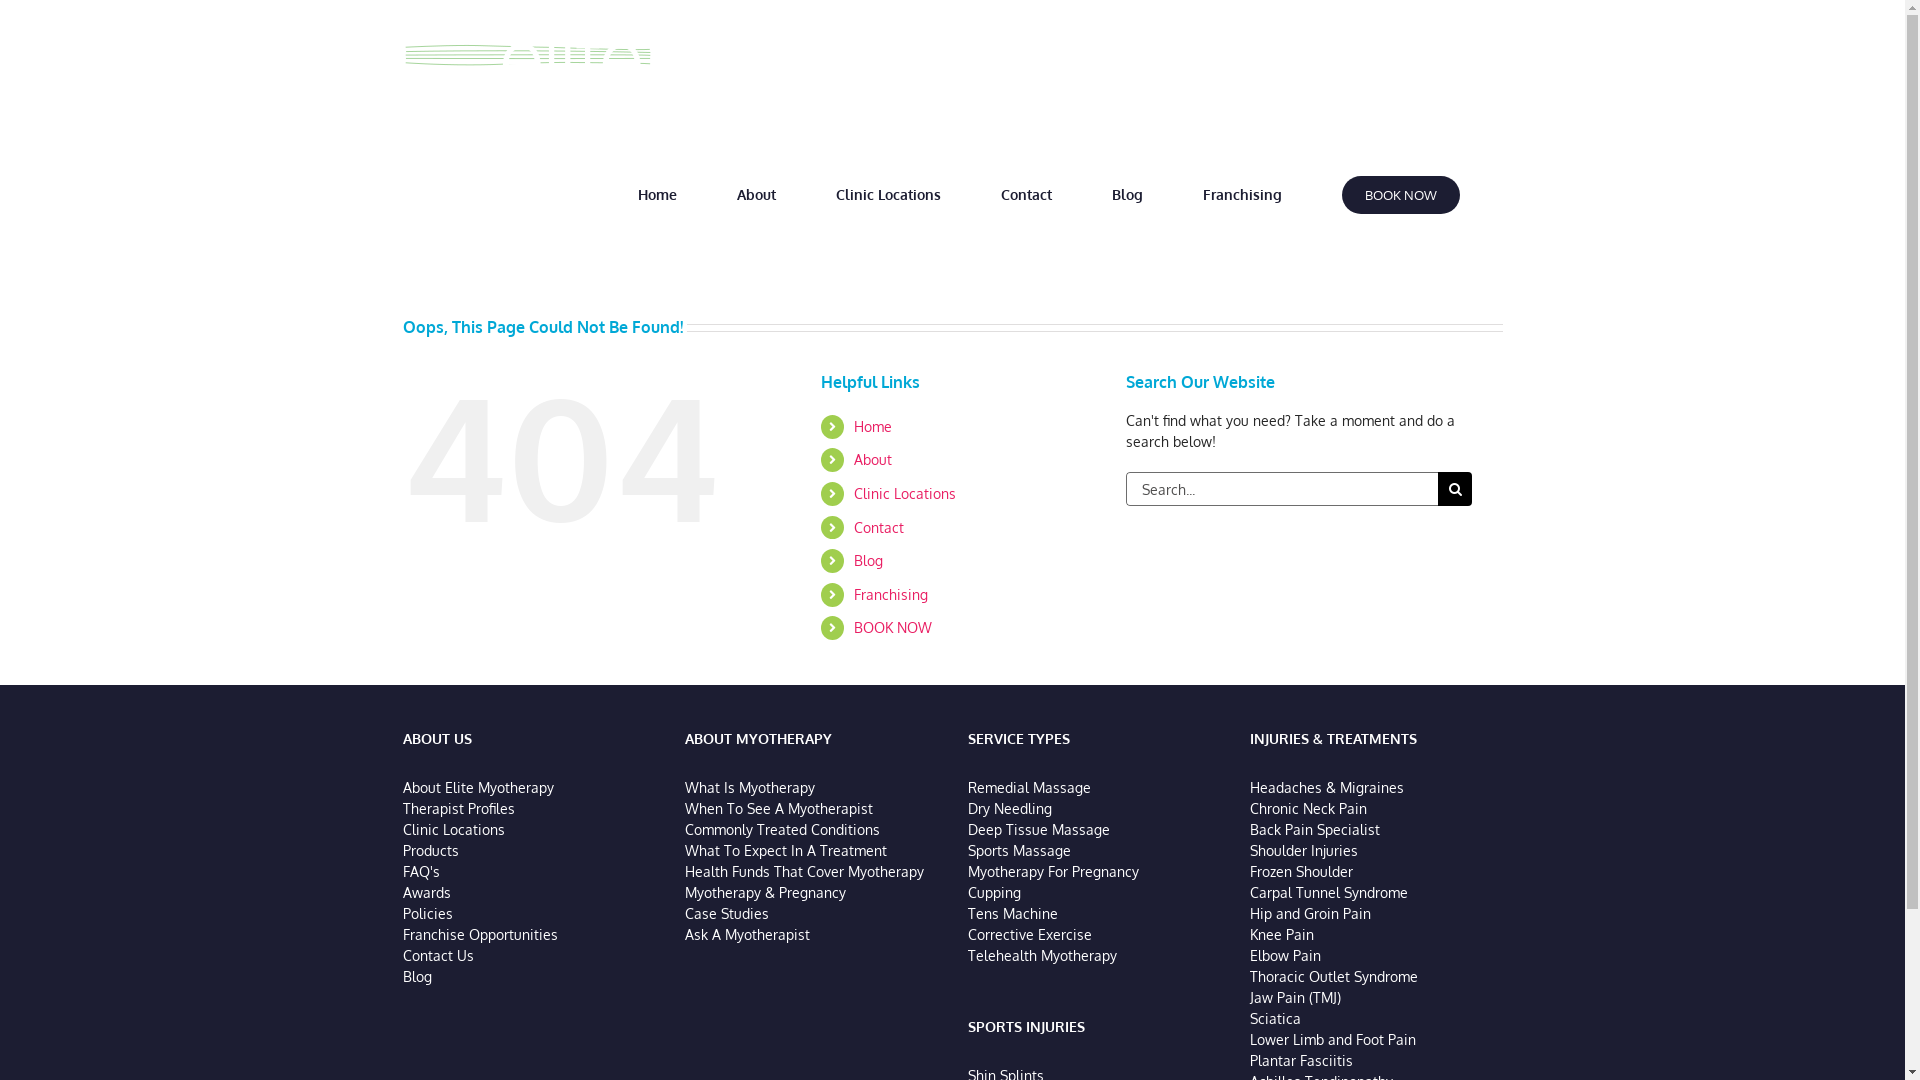 This screenshot has width=1920, height=1080. I want to click on Blog, so click(416, 976).